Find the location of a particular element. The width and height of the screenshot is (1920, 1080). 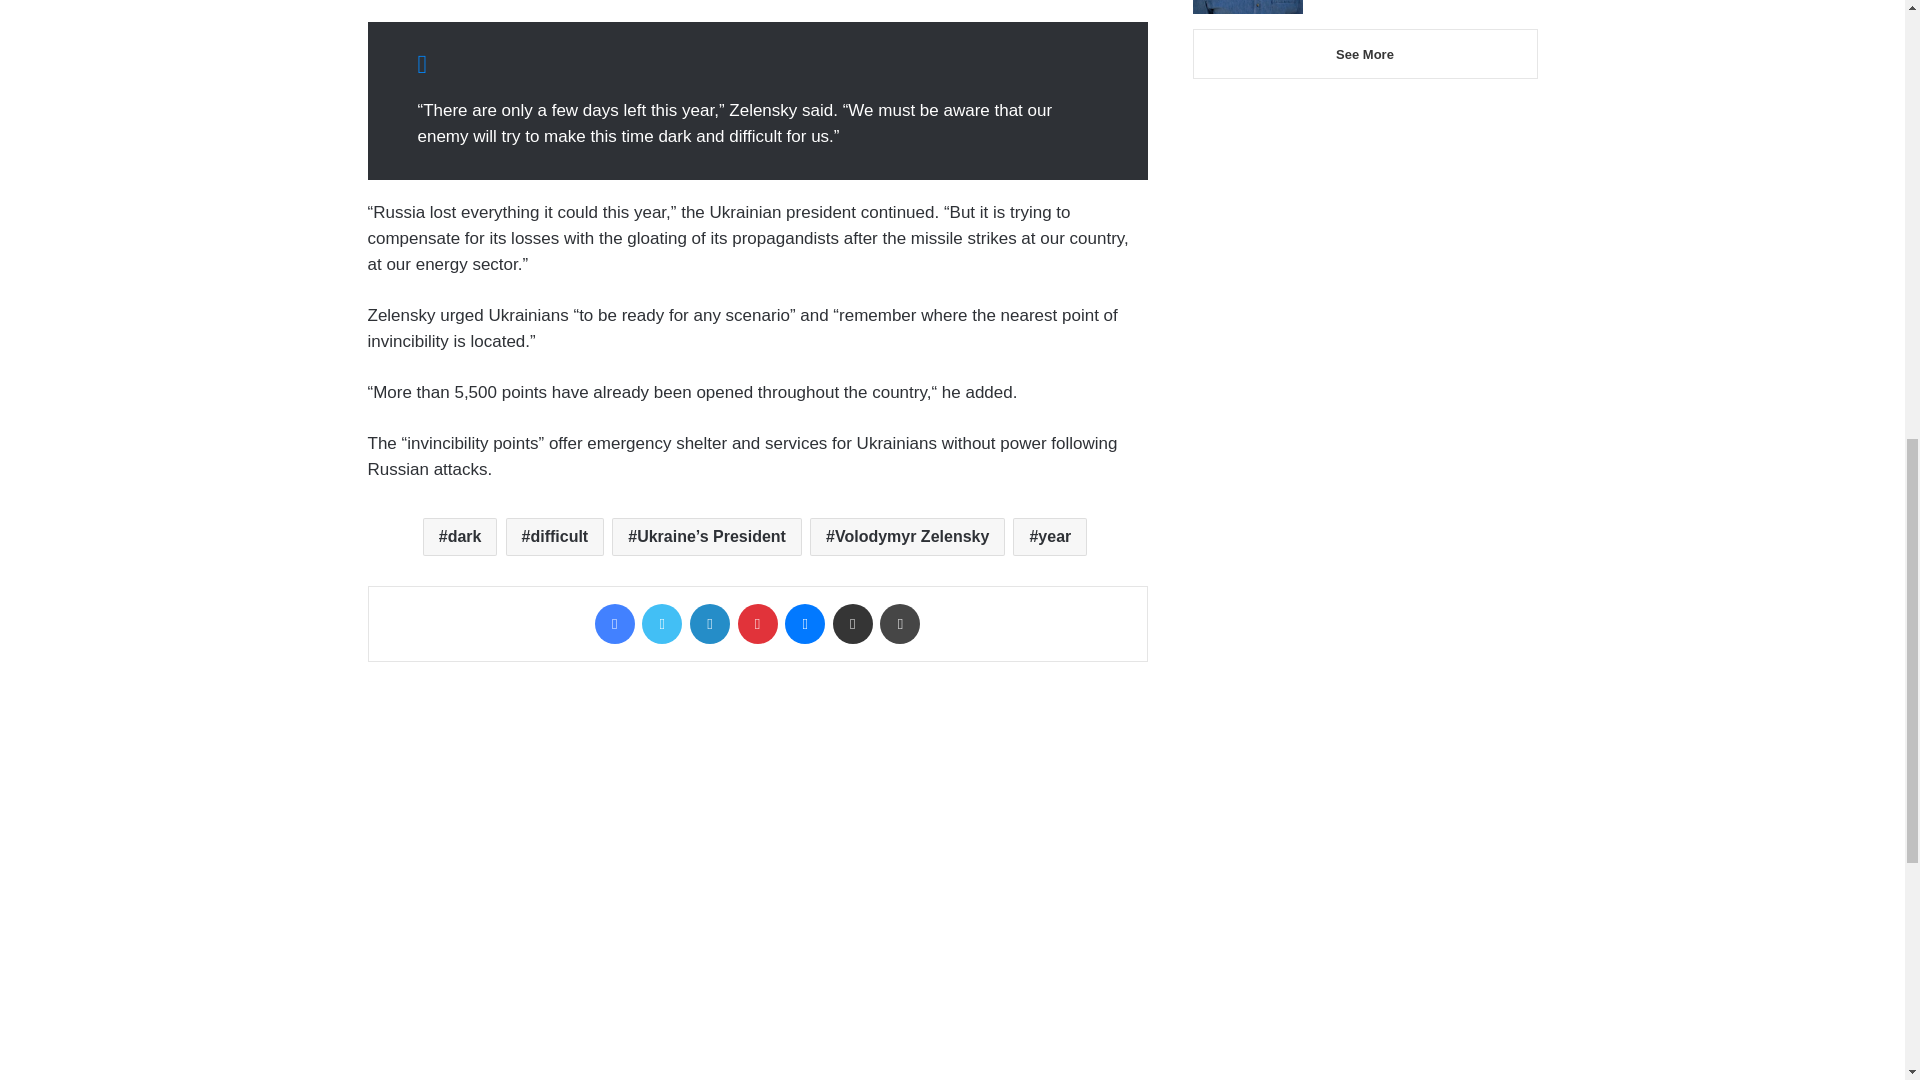

Volodymyr Zelensky is located at coordinates (907, 537).